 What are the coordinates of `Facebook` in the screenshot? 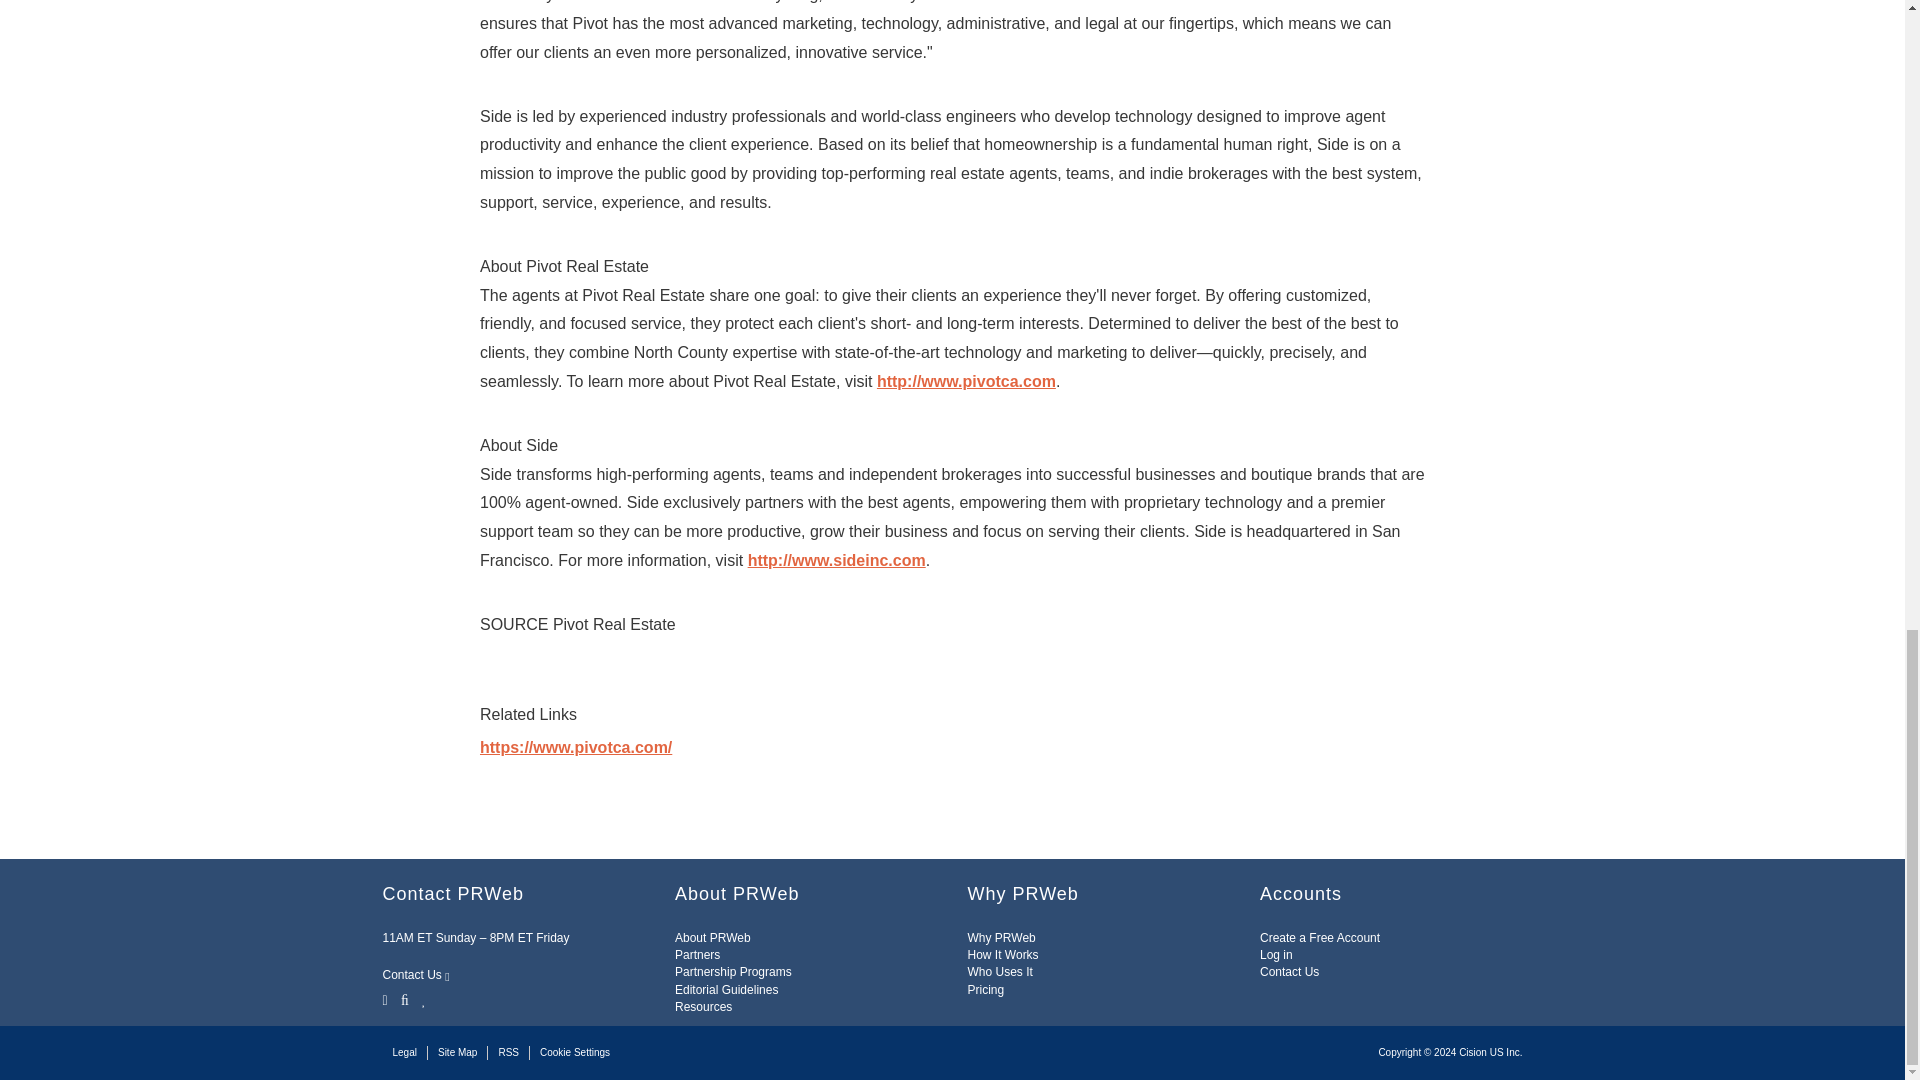 It's located at (404, 998).